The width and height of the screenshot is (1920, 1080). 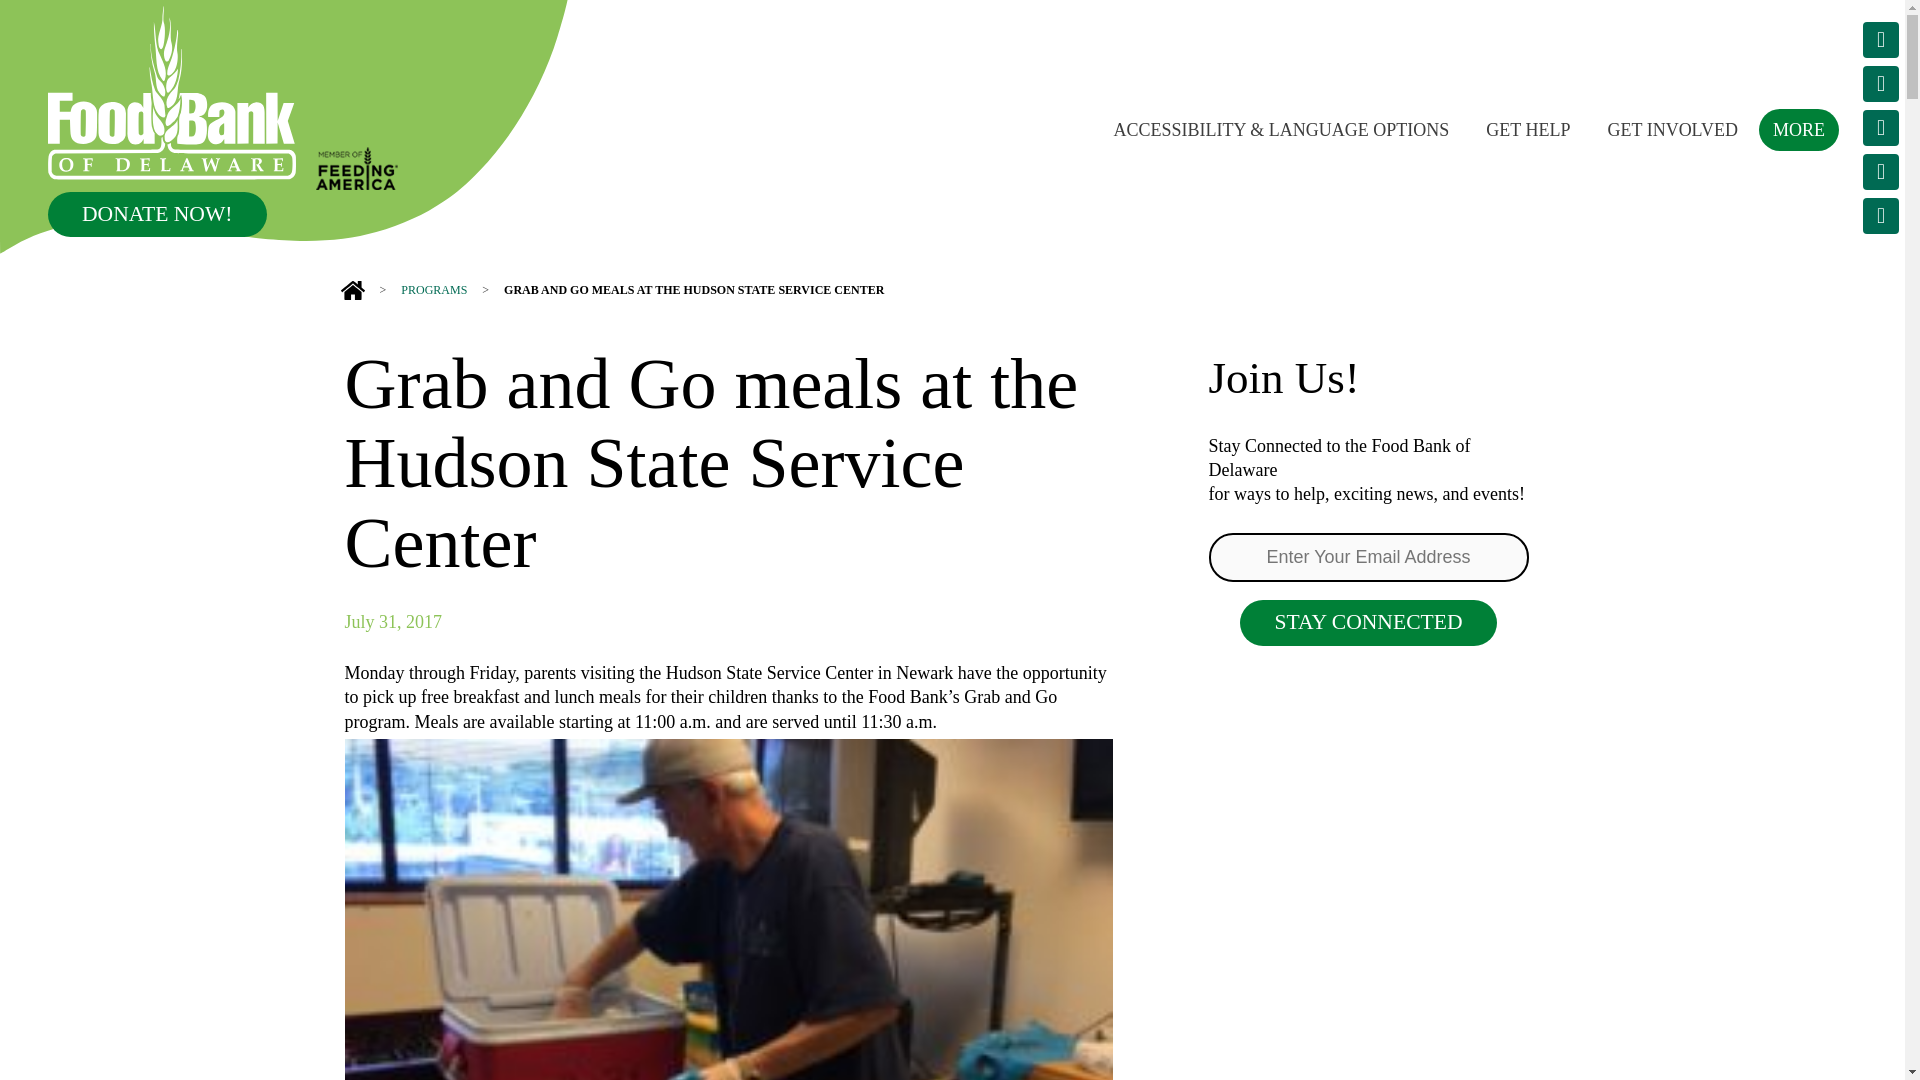 What do you see at coordinates (1368, 622) in the screenshot?
I see `STAY CONNECTED` at bounding box center [1368, 622].